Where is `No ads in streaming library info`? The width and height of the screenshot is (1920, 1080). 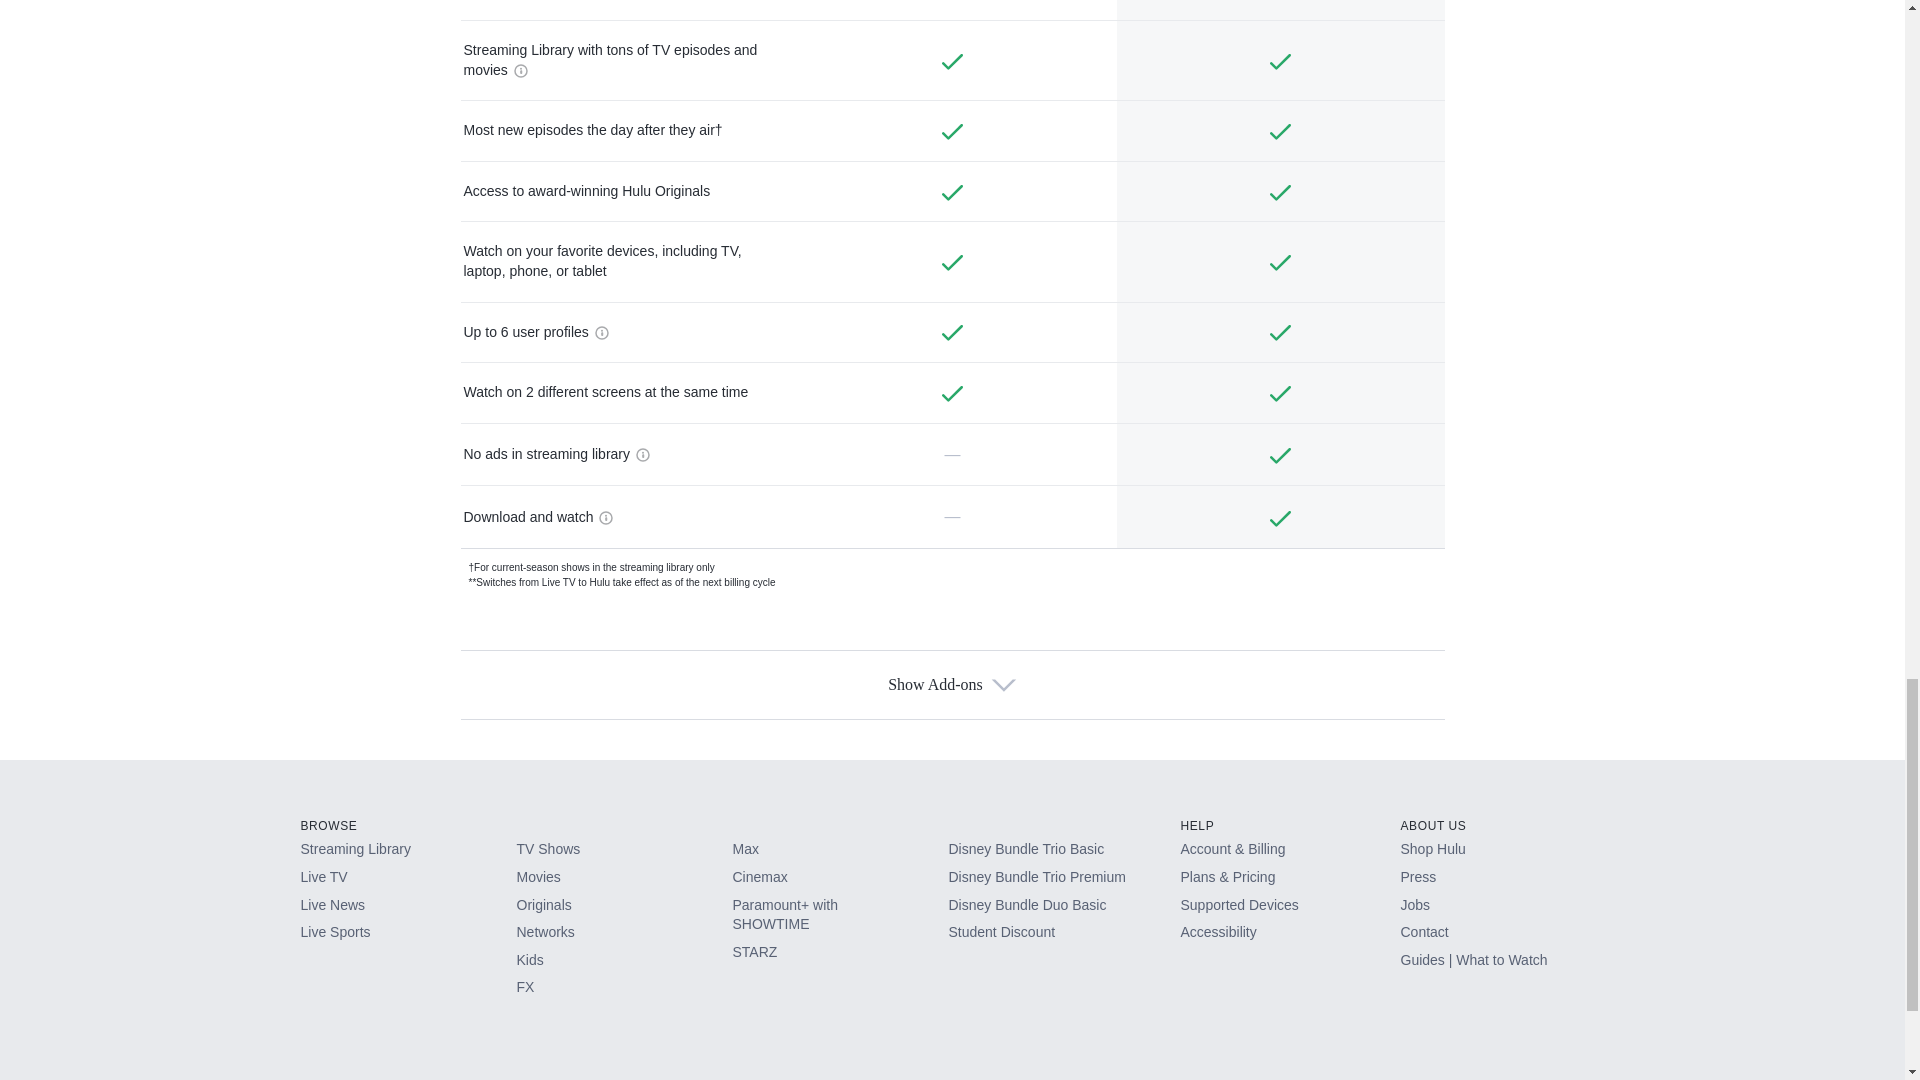 No ads in streaming library info is located at coordinates (640, 453).